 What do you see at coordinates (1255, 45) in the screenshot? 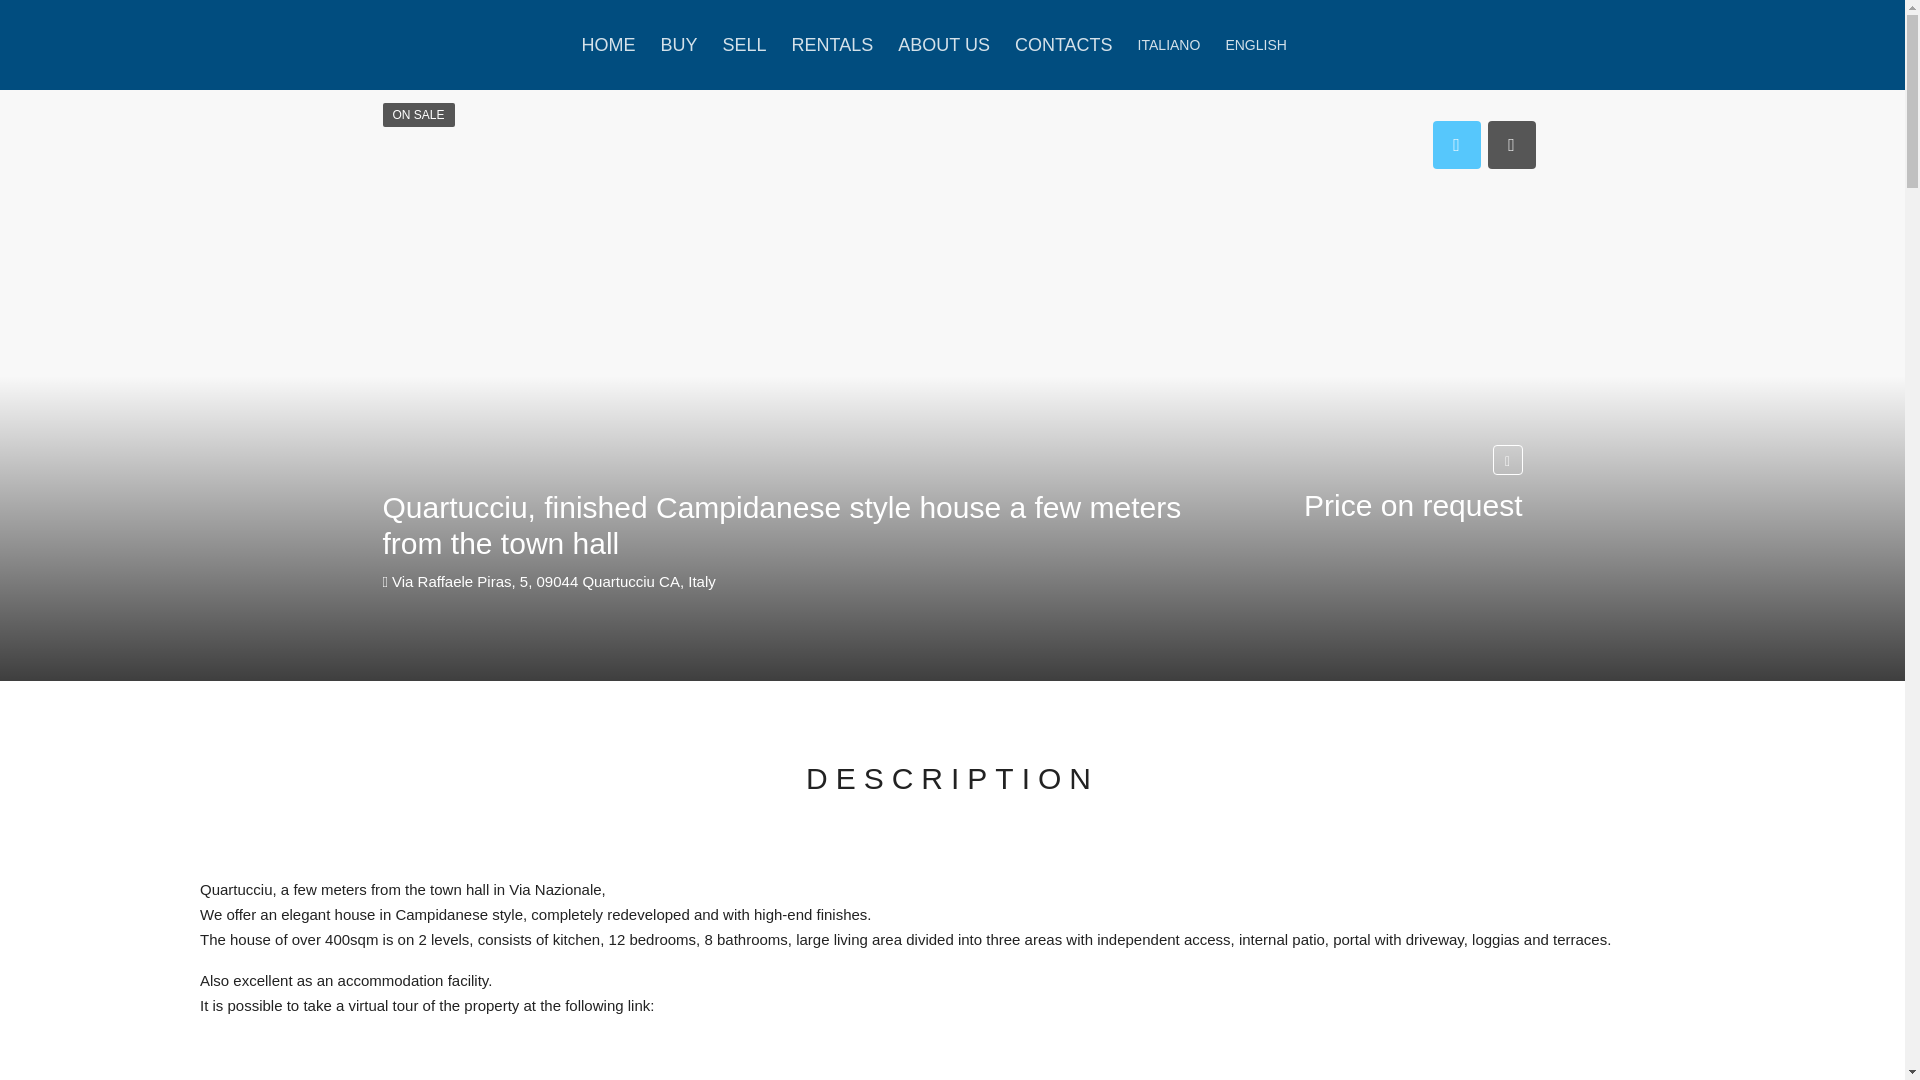
I see `ENGLISH` at bounding box center [1255, 45].